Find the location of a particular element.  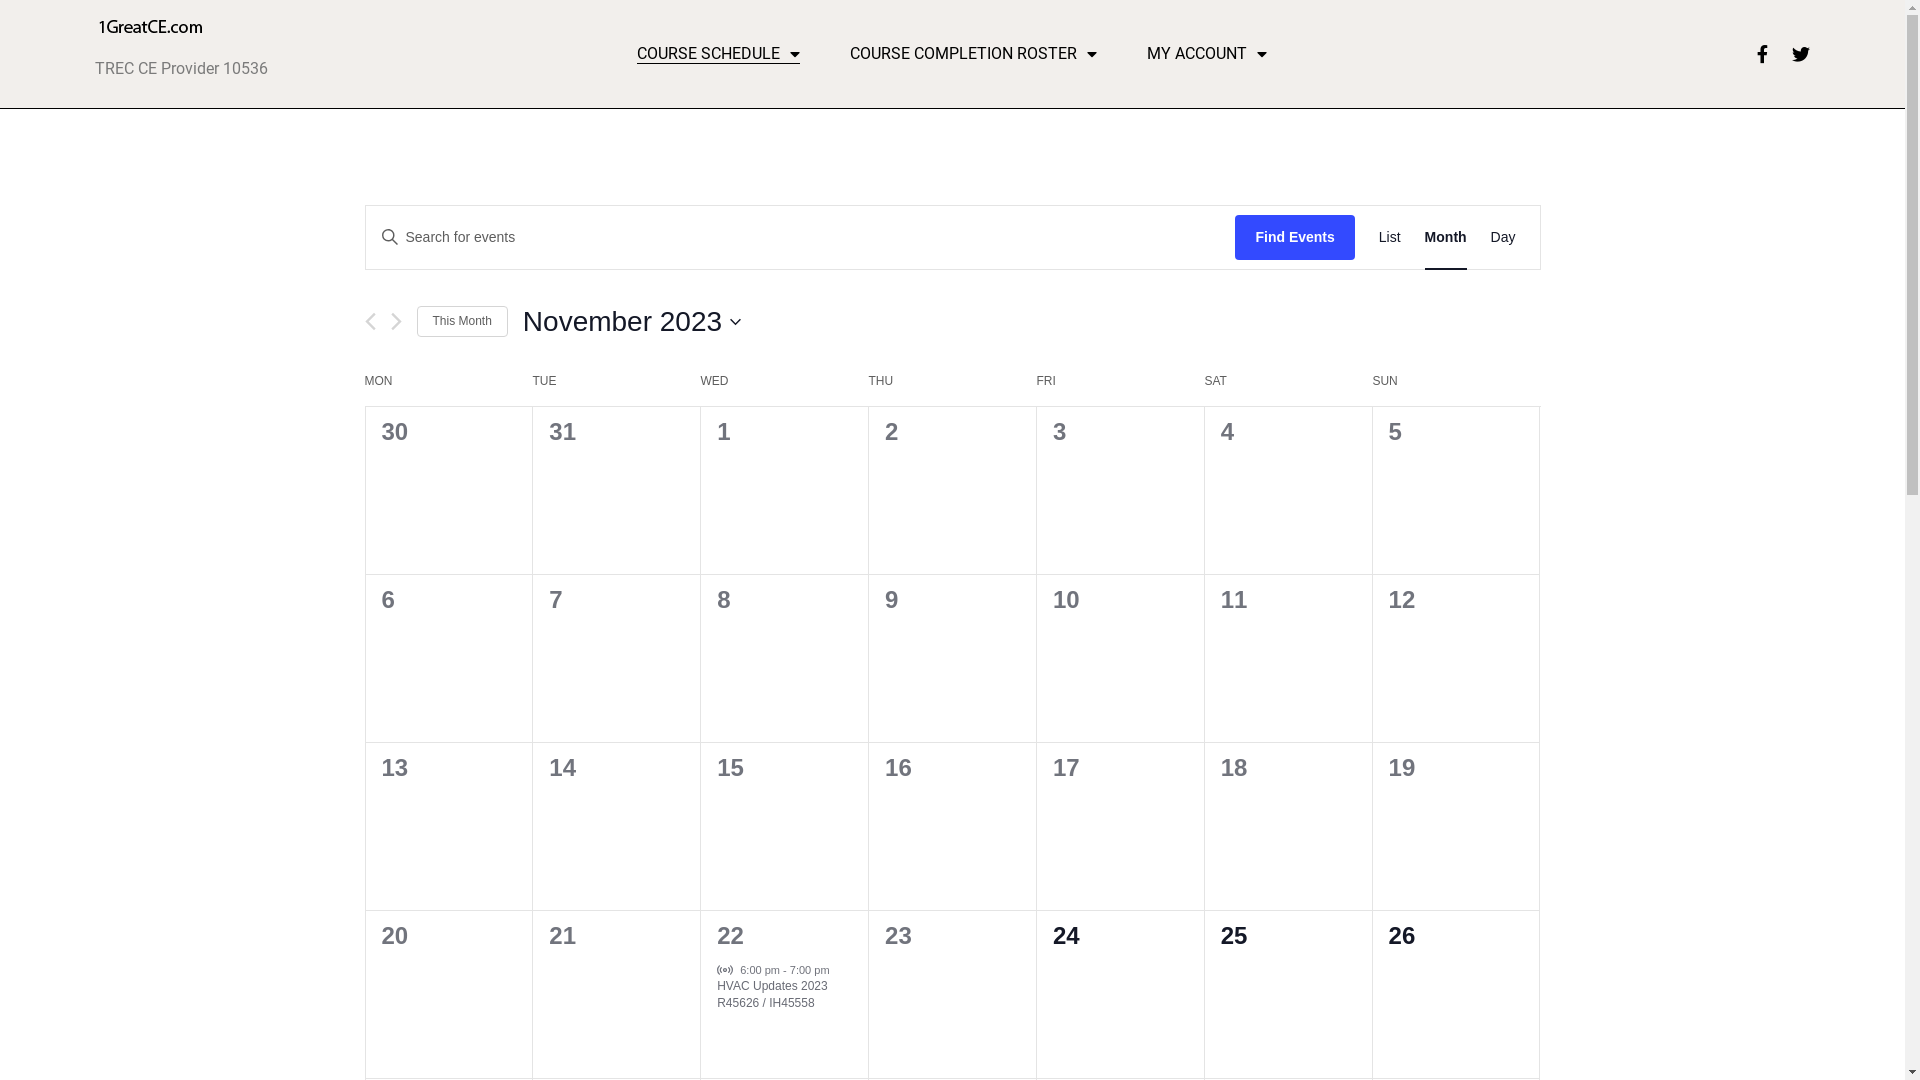

List is located at coordinates (1390, 238).